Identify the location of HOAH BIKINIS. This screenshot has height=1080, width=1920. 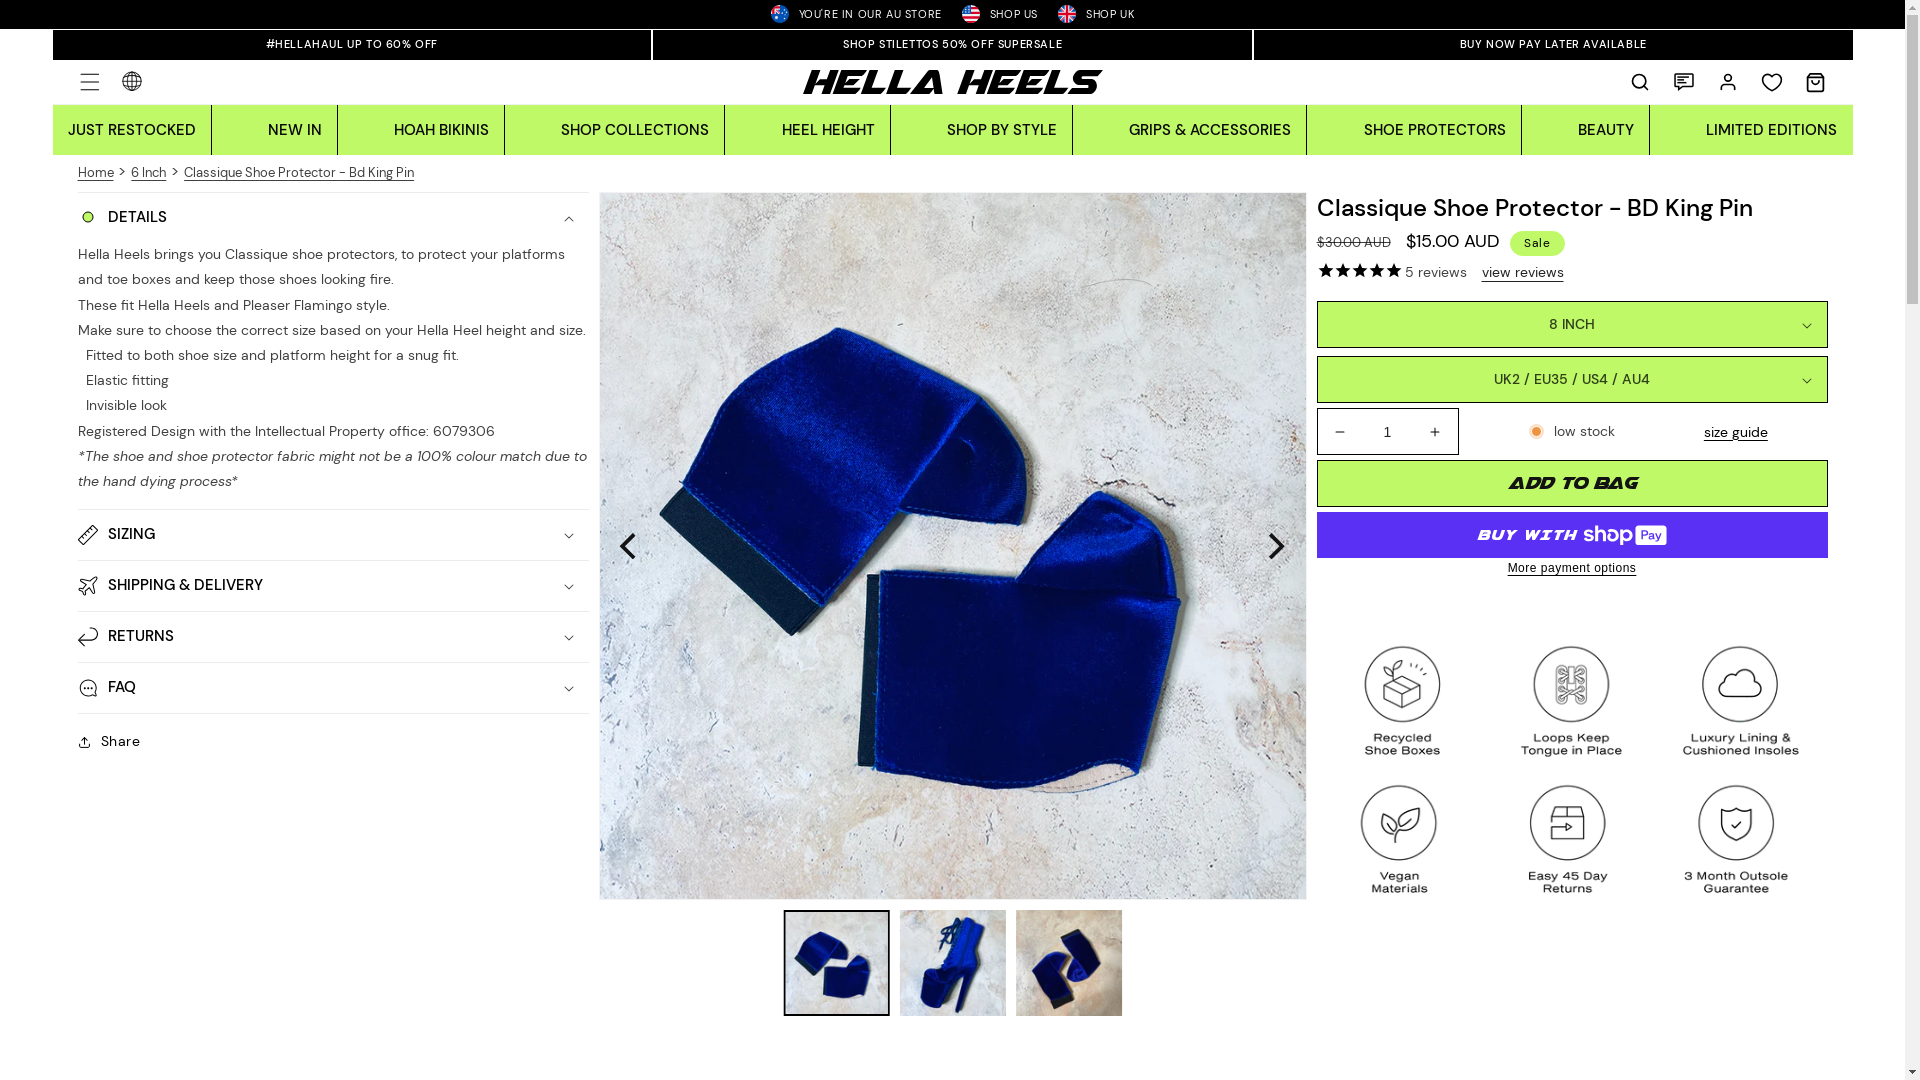
(442, 130).